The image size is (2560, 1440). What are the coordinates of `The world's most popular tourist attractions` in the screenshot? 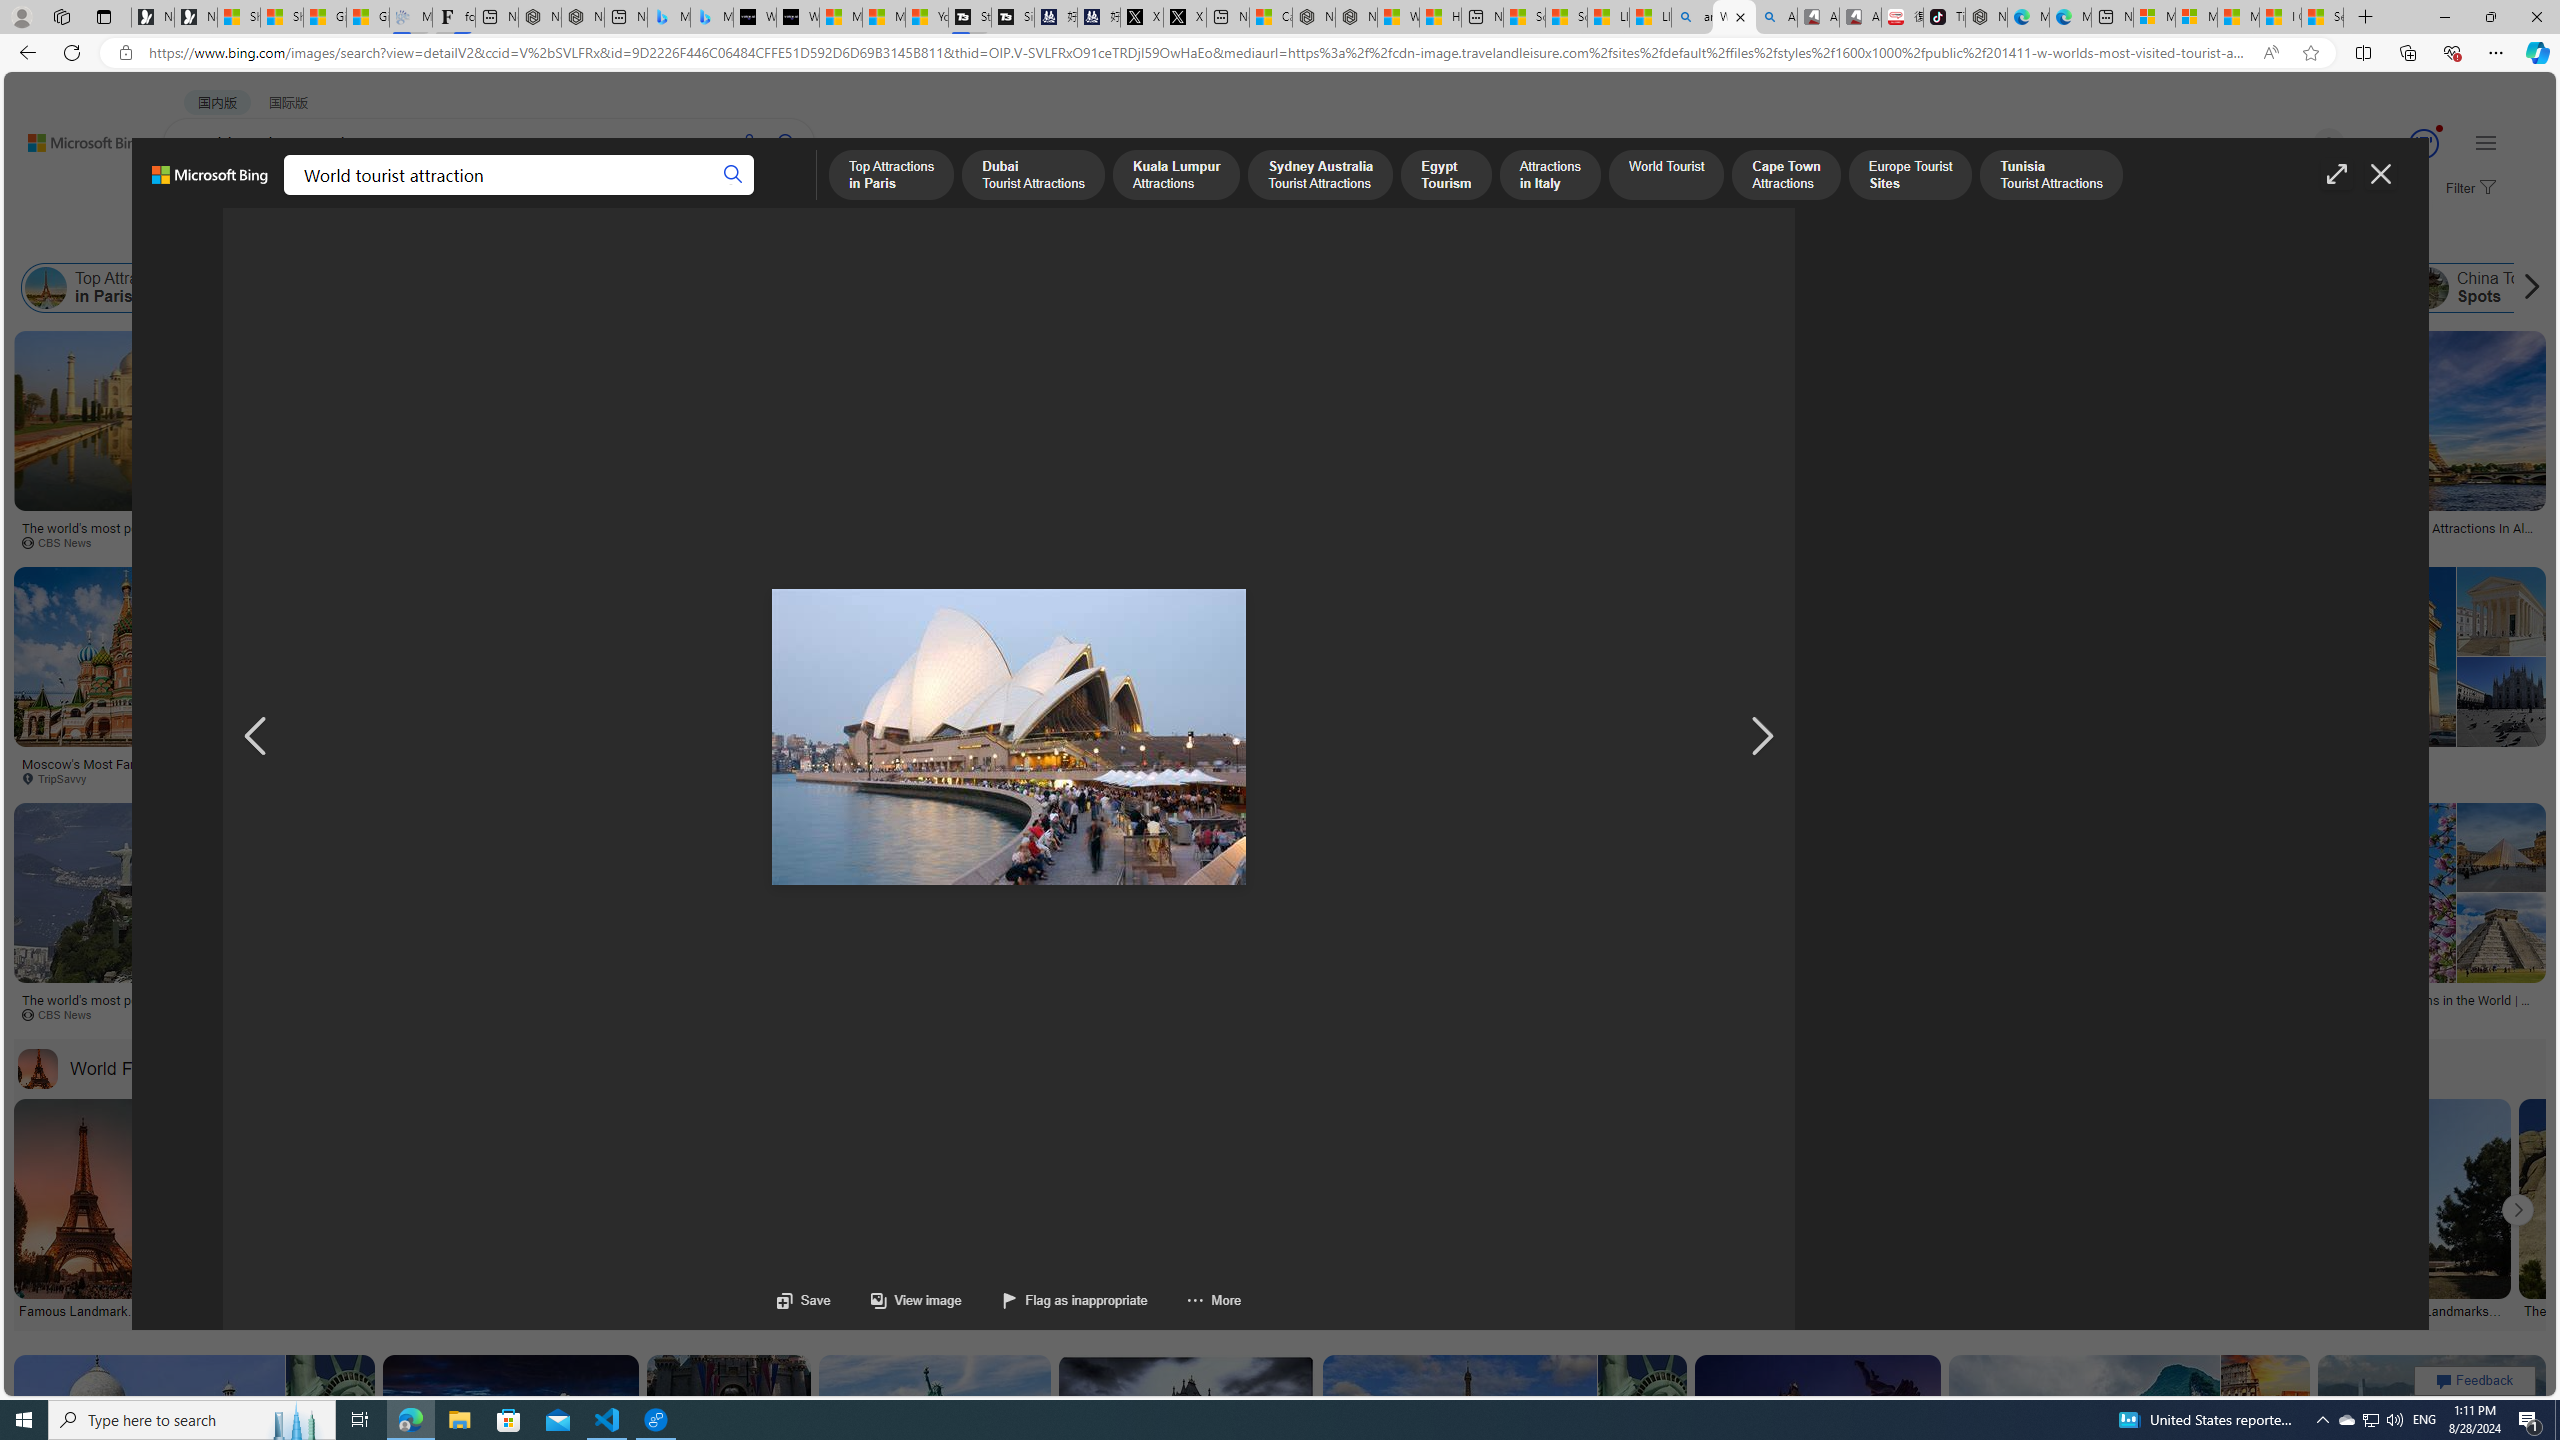 It's located at (701, 1007).